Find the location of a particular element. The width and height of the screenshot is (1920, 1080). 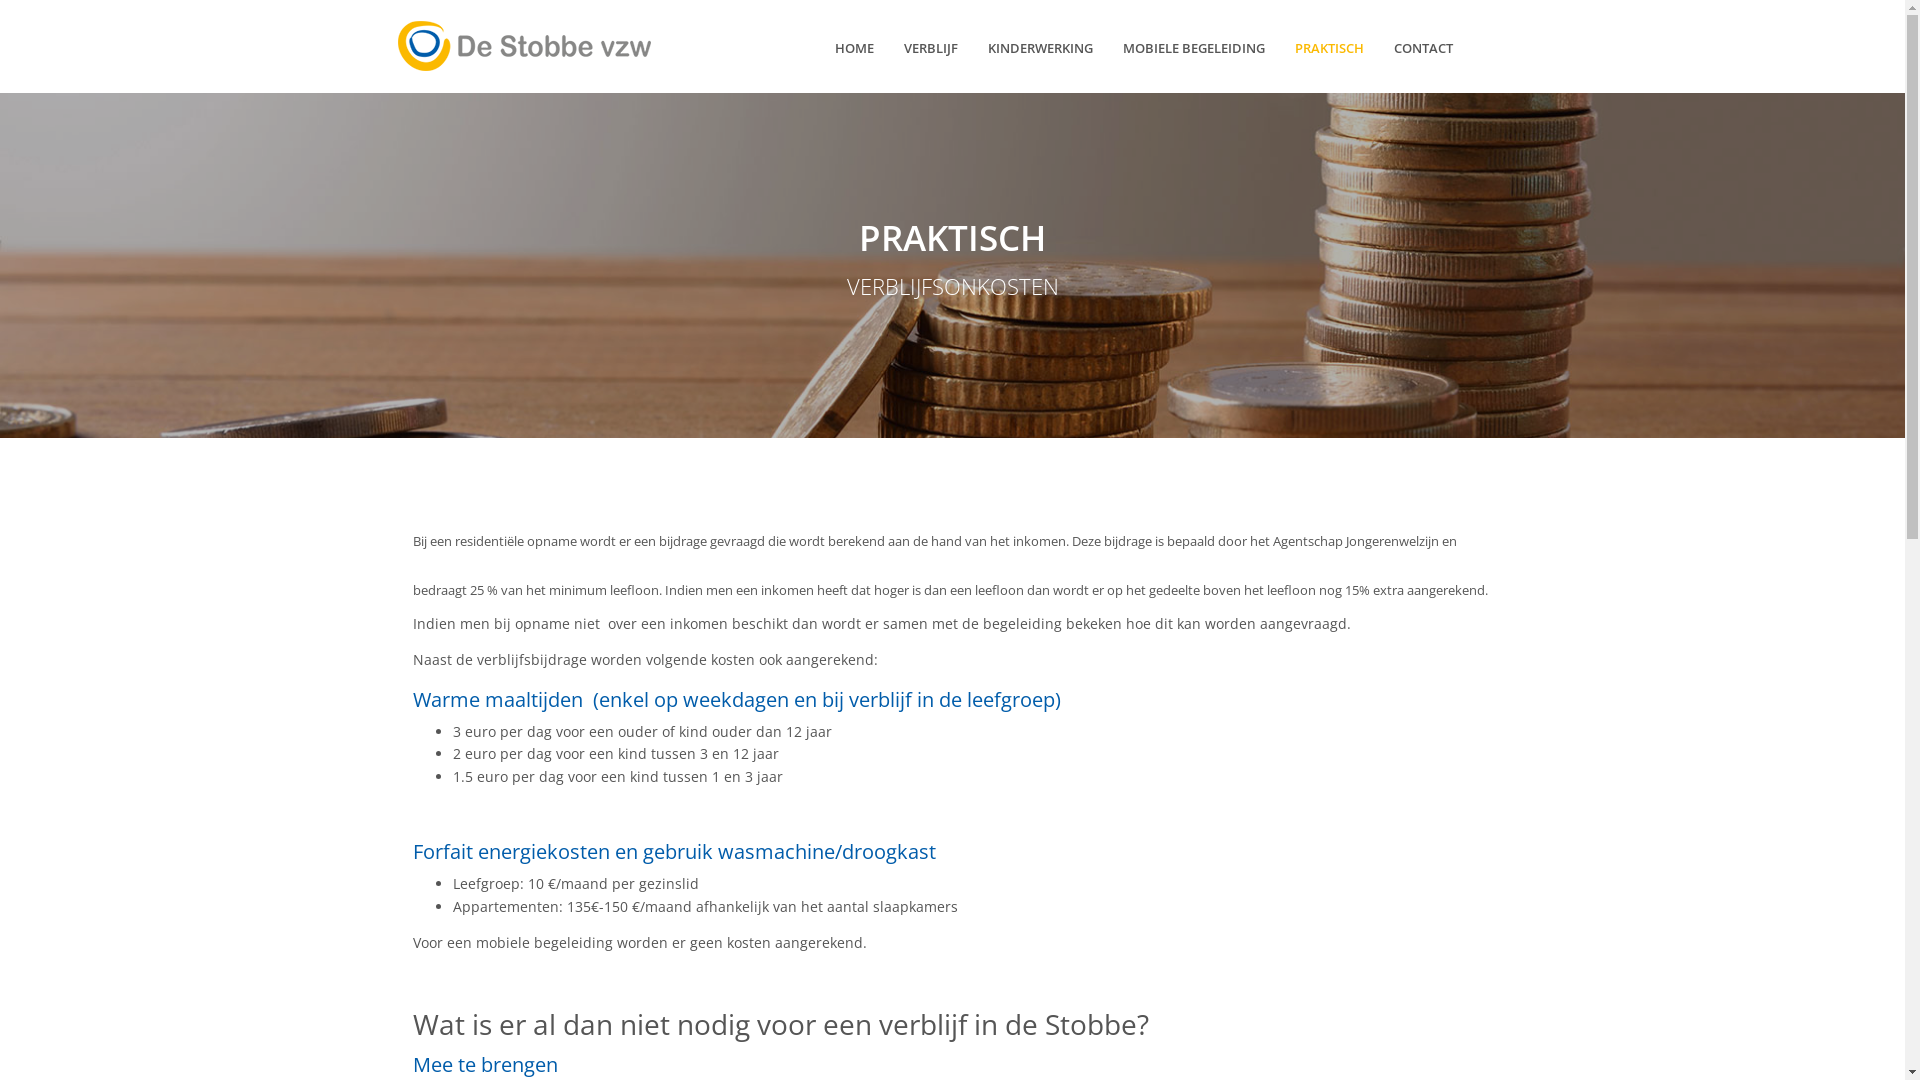

PRAKTISCH is located at coordinates (1330, 48).